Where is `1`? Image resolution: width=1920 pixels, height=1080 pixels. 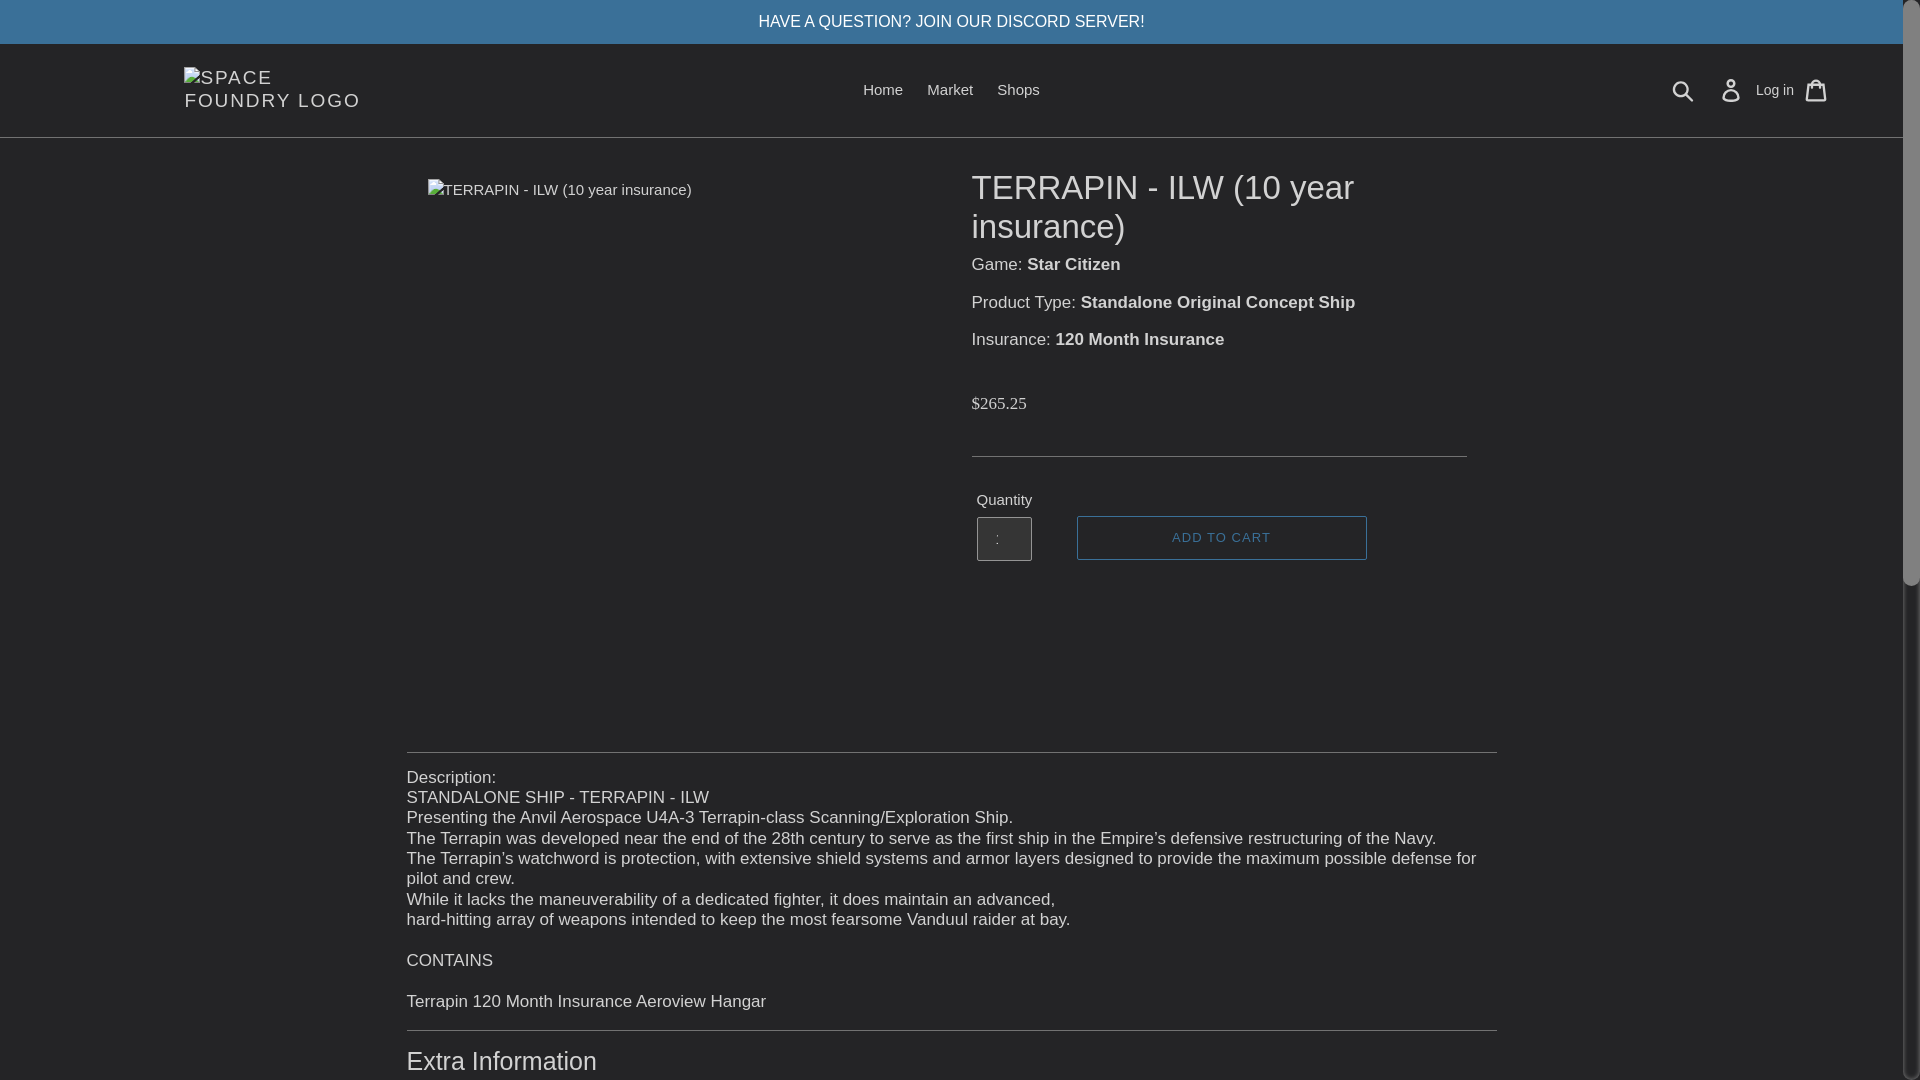
1 is located at coordinates (1004, 538).